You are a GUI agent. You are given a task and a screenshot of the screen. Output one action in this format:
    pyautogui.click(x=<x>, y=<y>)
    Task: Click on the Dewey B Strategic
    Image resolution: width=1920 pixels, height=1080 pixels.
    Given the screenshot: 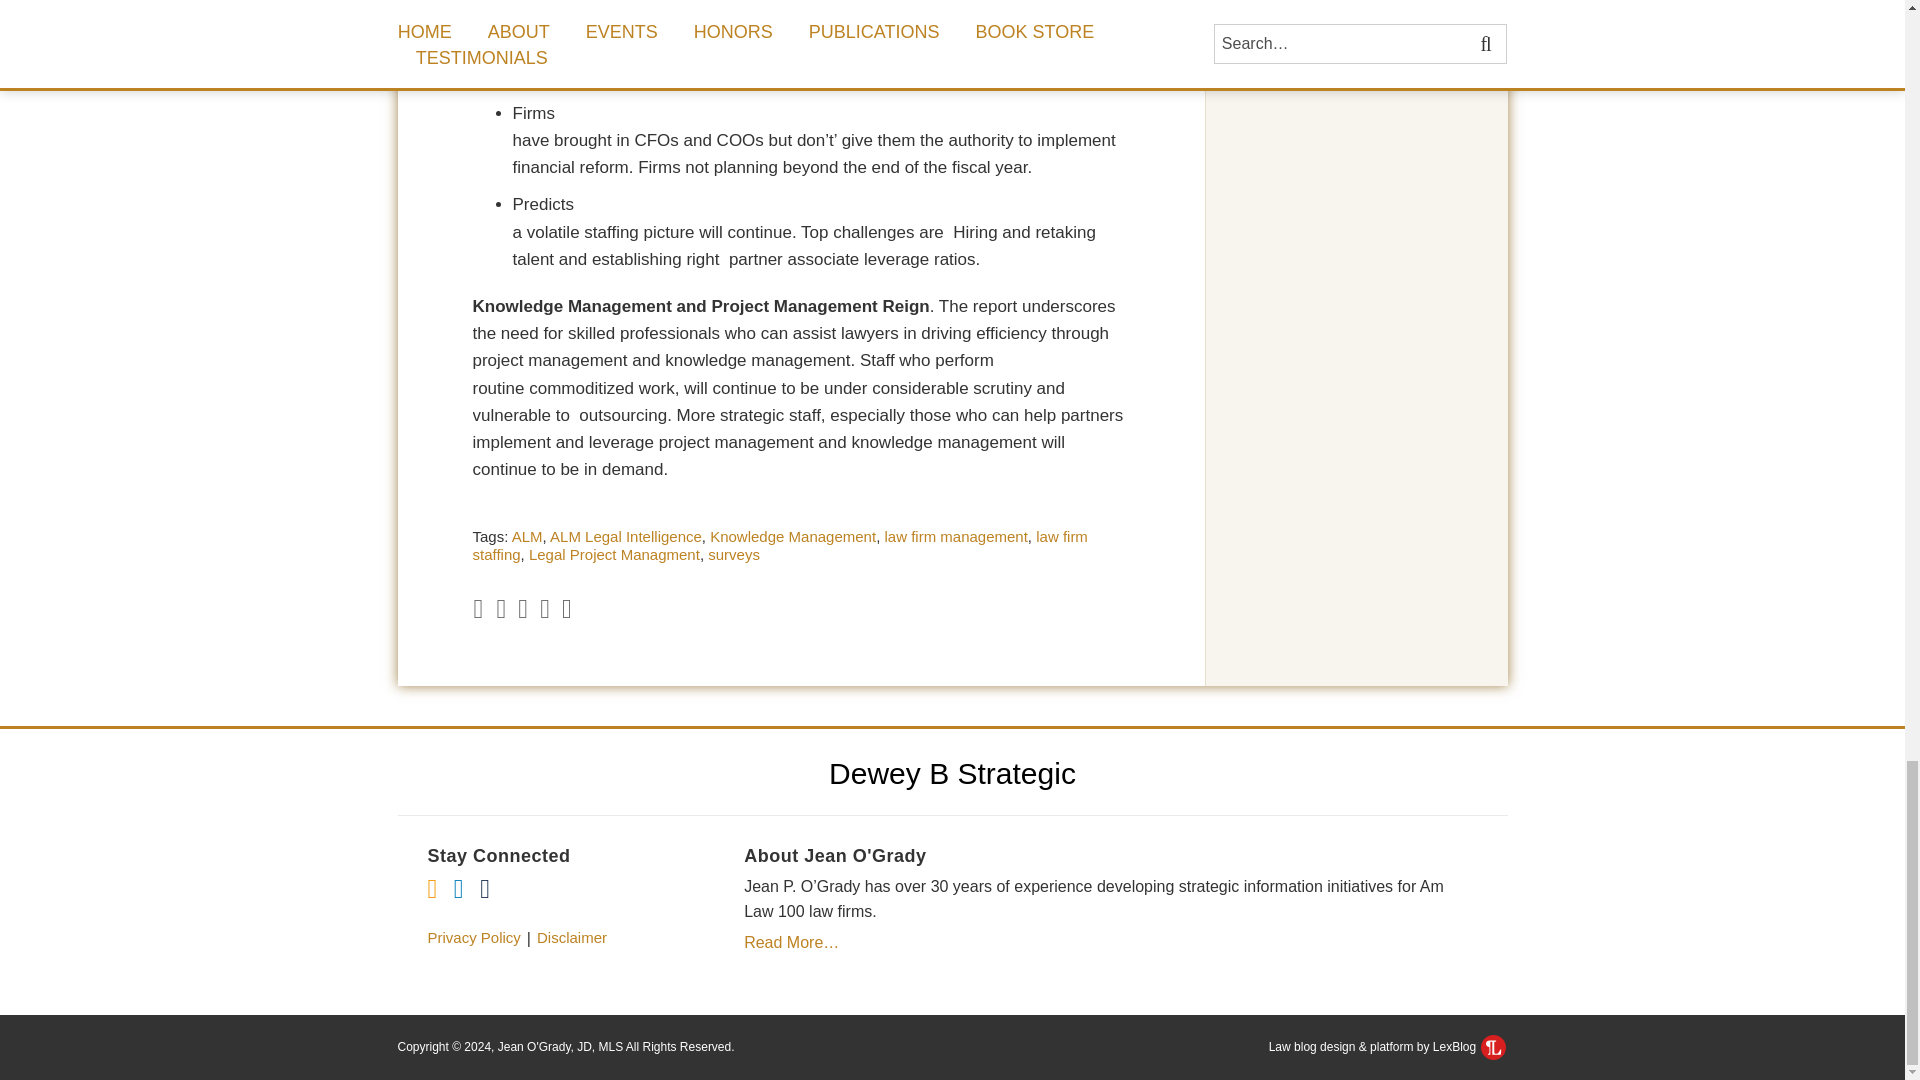 What is the action you would take?
    pyautogui.click(x=952, y=772)
    